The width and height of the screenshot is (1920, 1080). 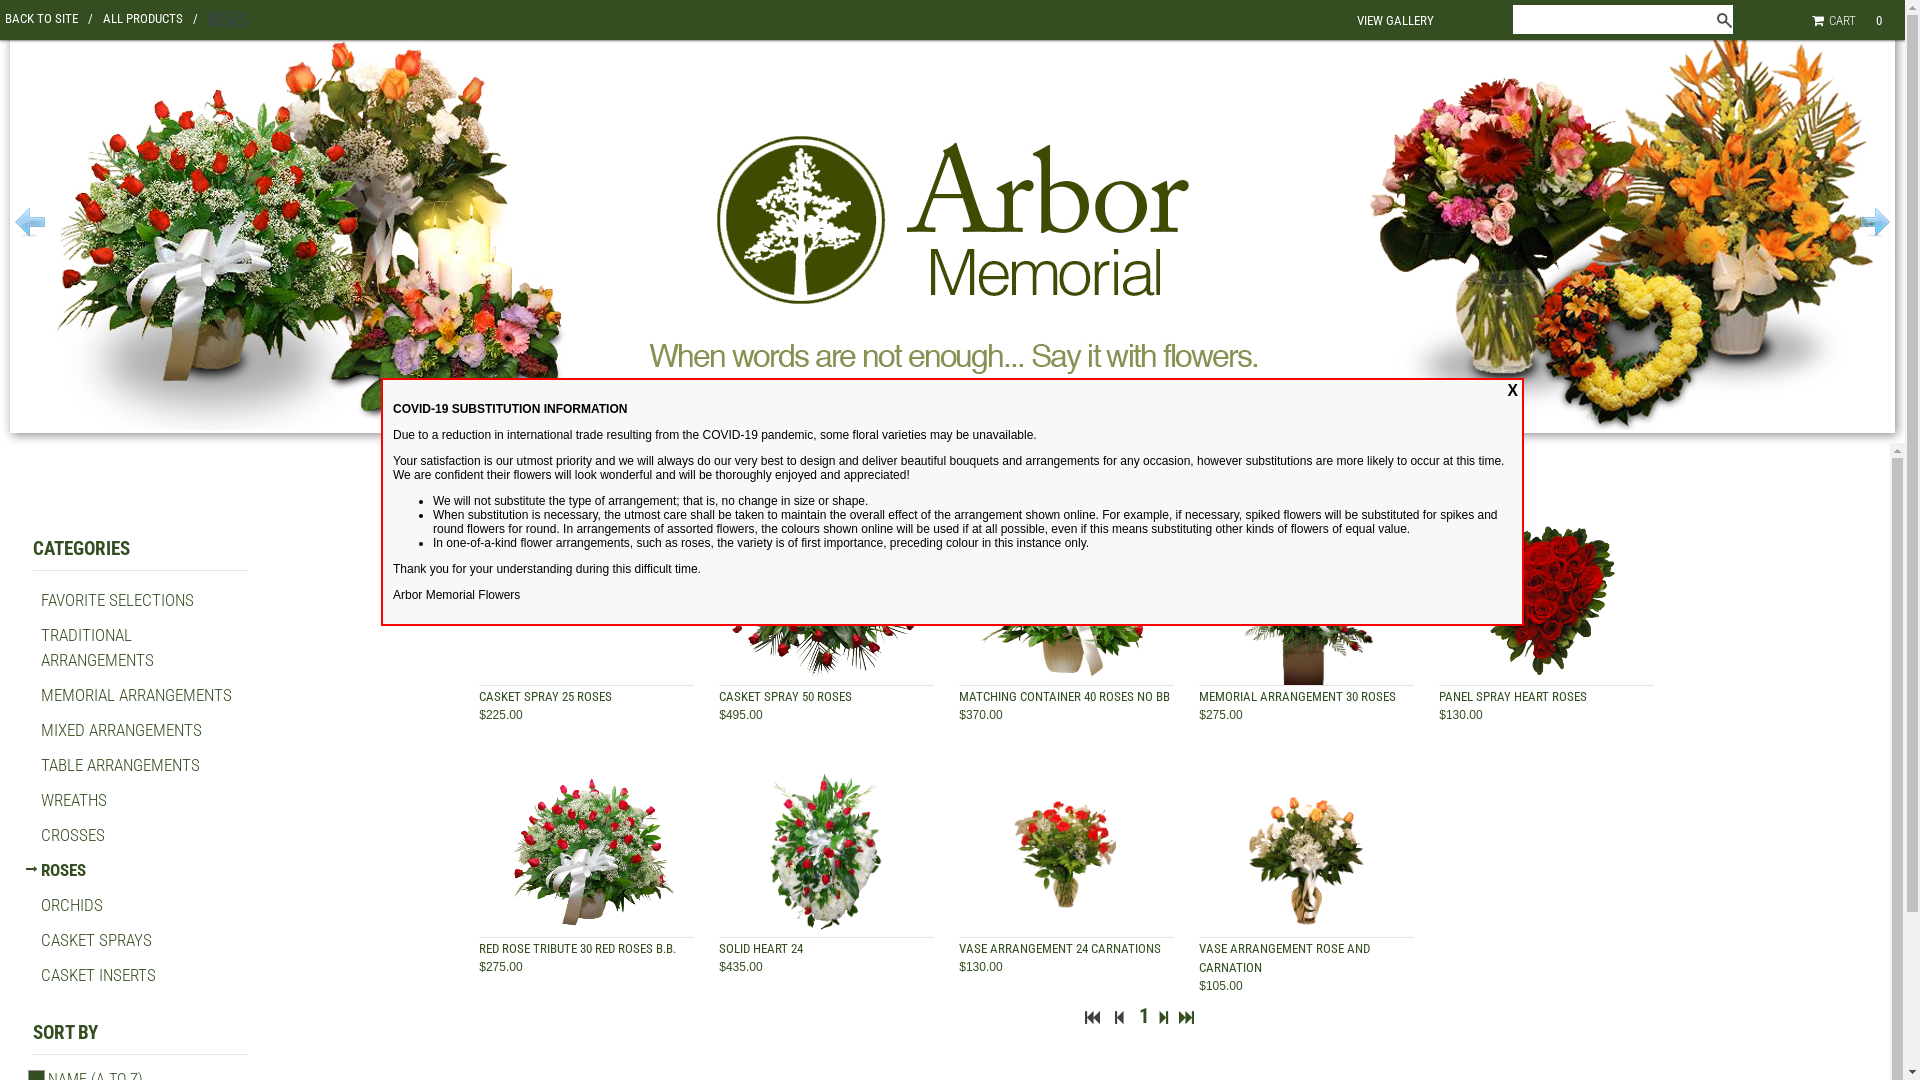 I want to click on WREATHS, so click(x=74, y=800).